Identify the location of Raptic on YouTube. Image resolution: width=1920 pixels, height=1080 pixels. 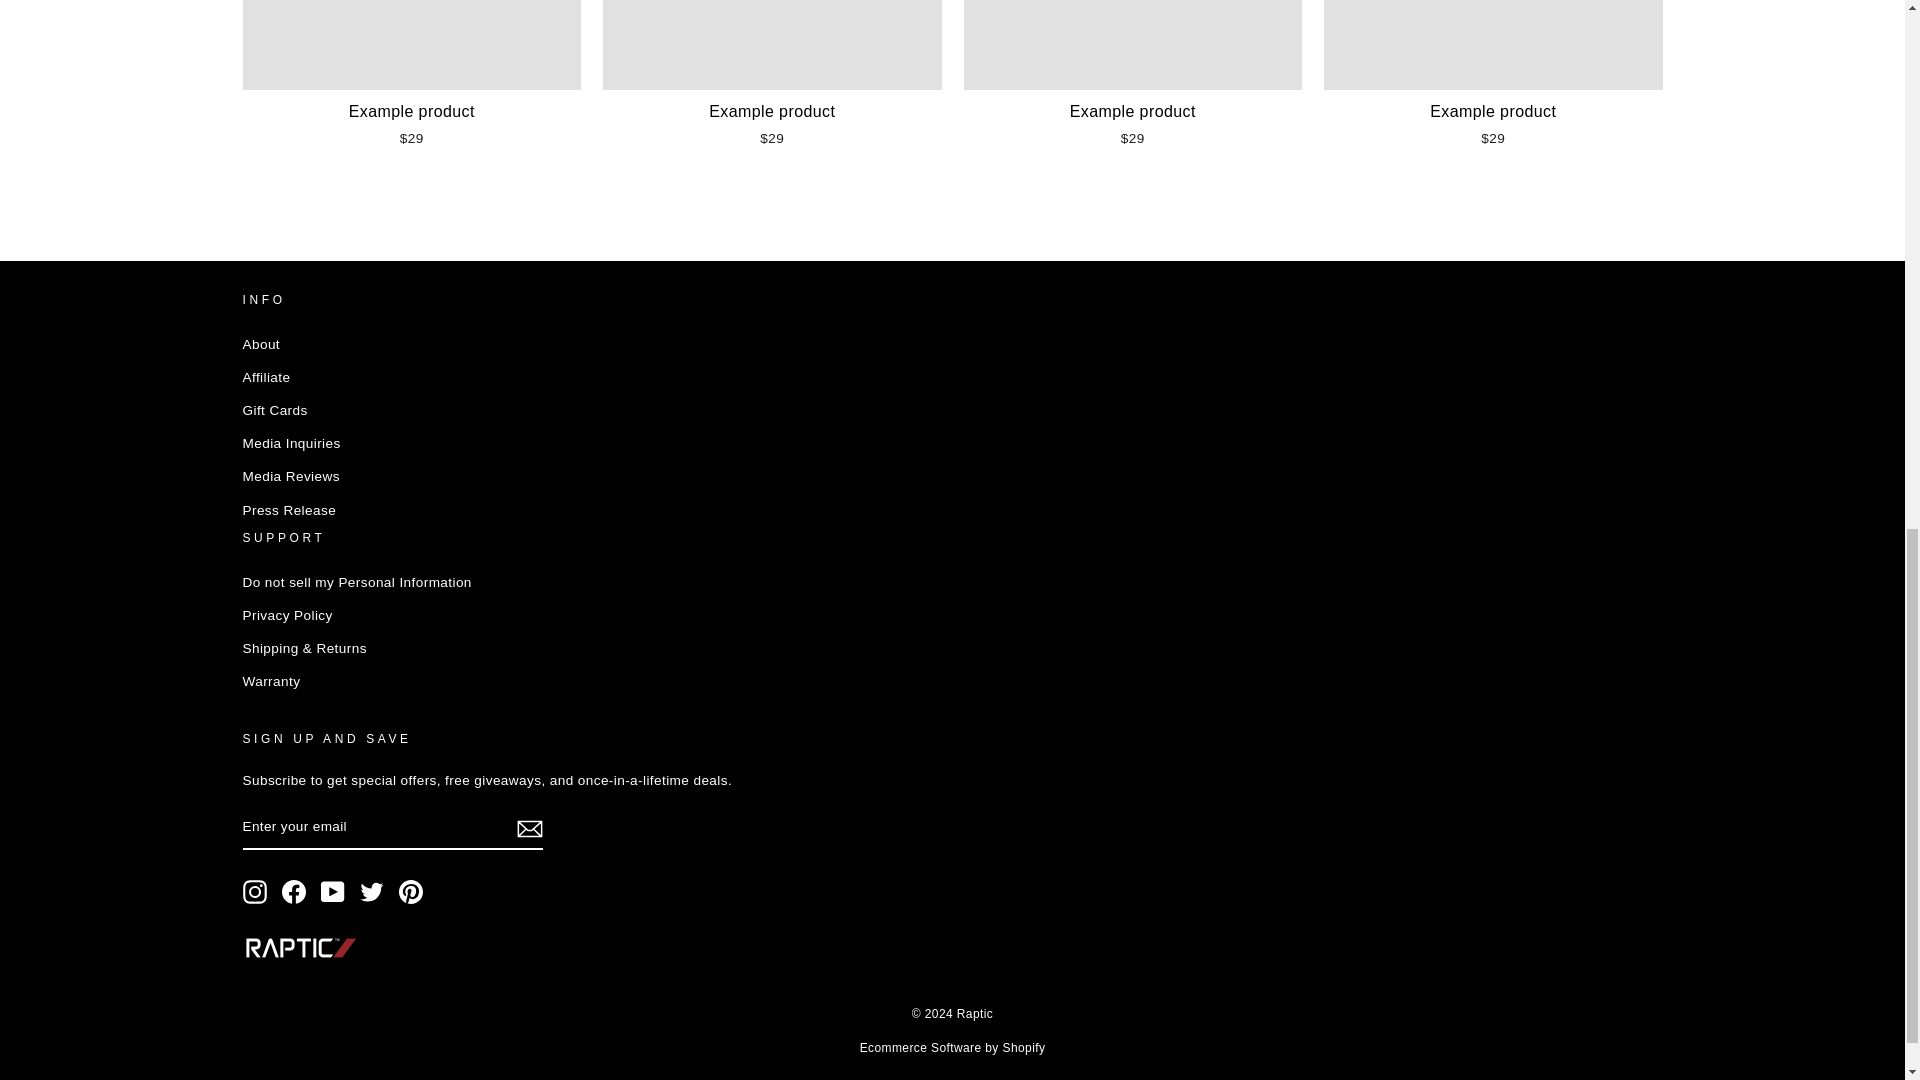
(332, 892).